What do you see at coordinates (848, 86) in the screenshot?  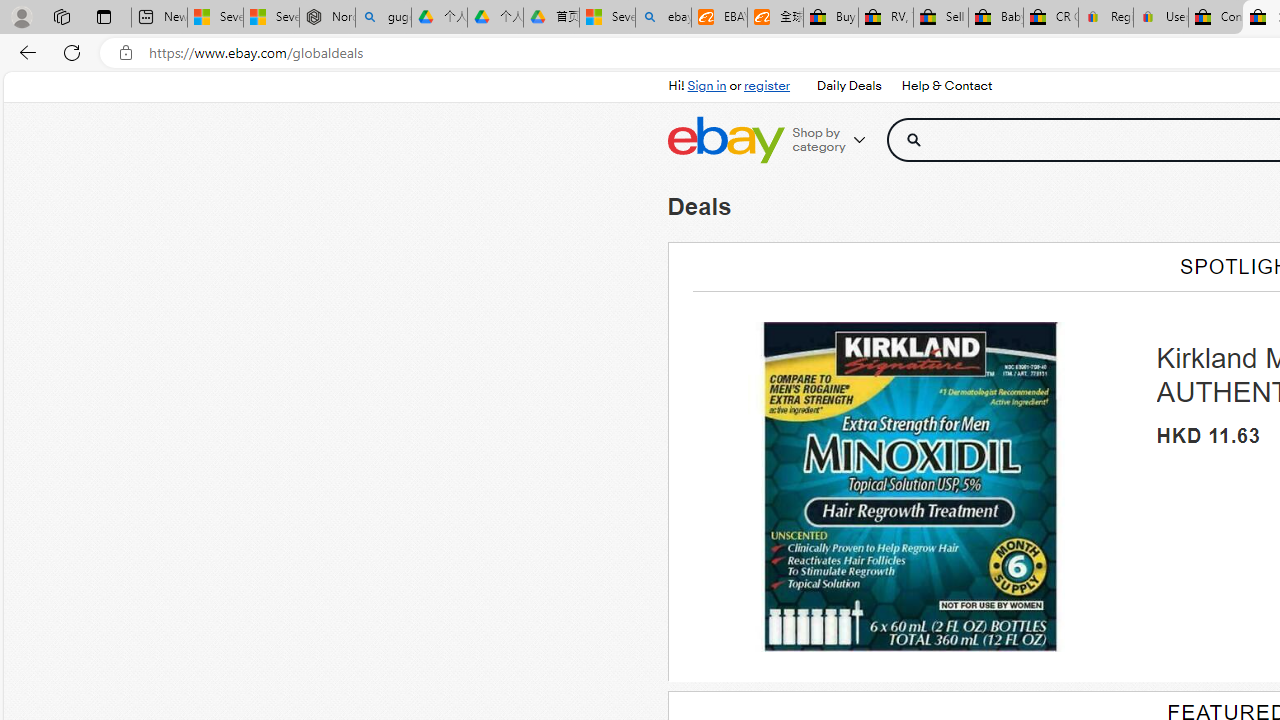 I see `Daily Deals` at bounding box center [848, 86].